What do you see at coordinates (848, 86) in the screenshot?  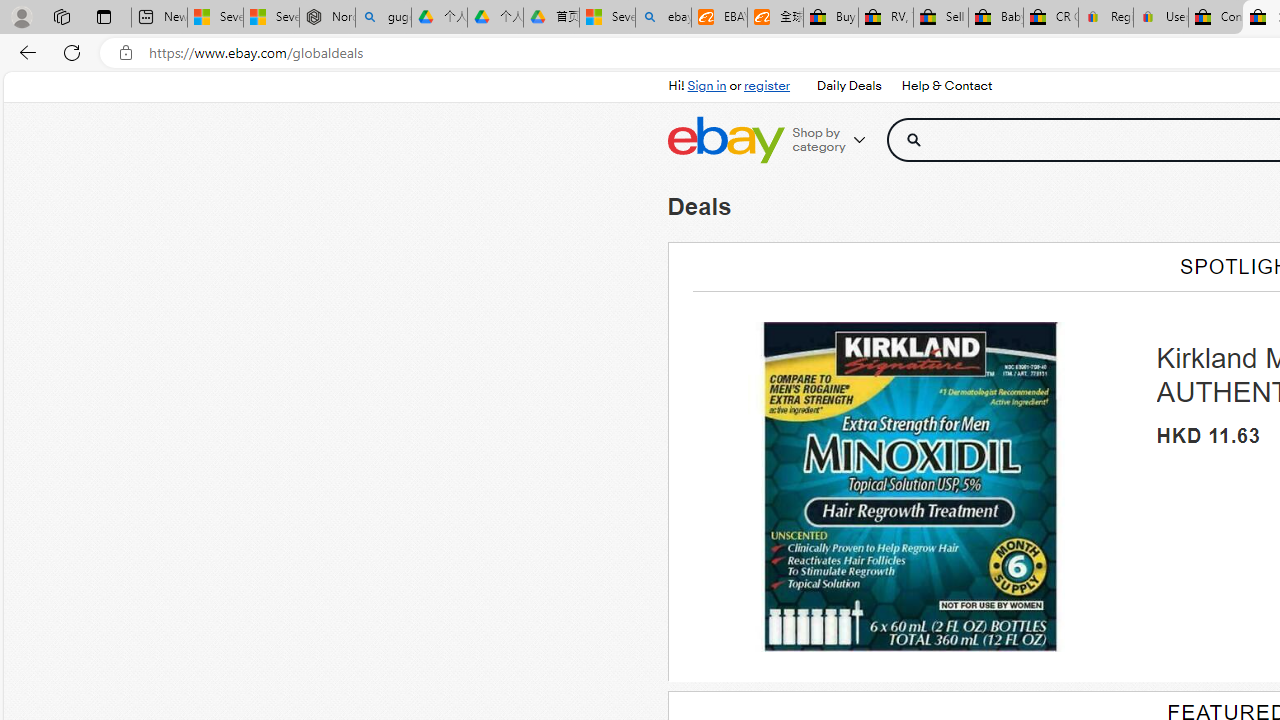 I see `Daily Deals` at bounding box center [848, 86].